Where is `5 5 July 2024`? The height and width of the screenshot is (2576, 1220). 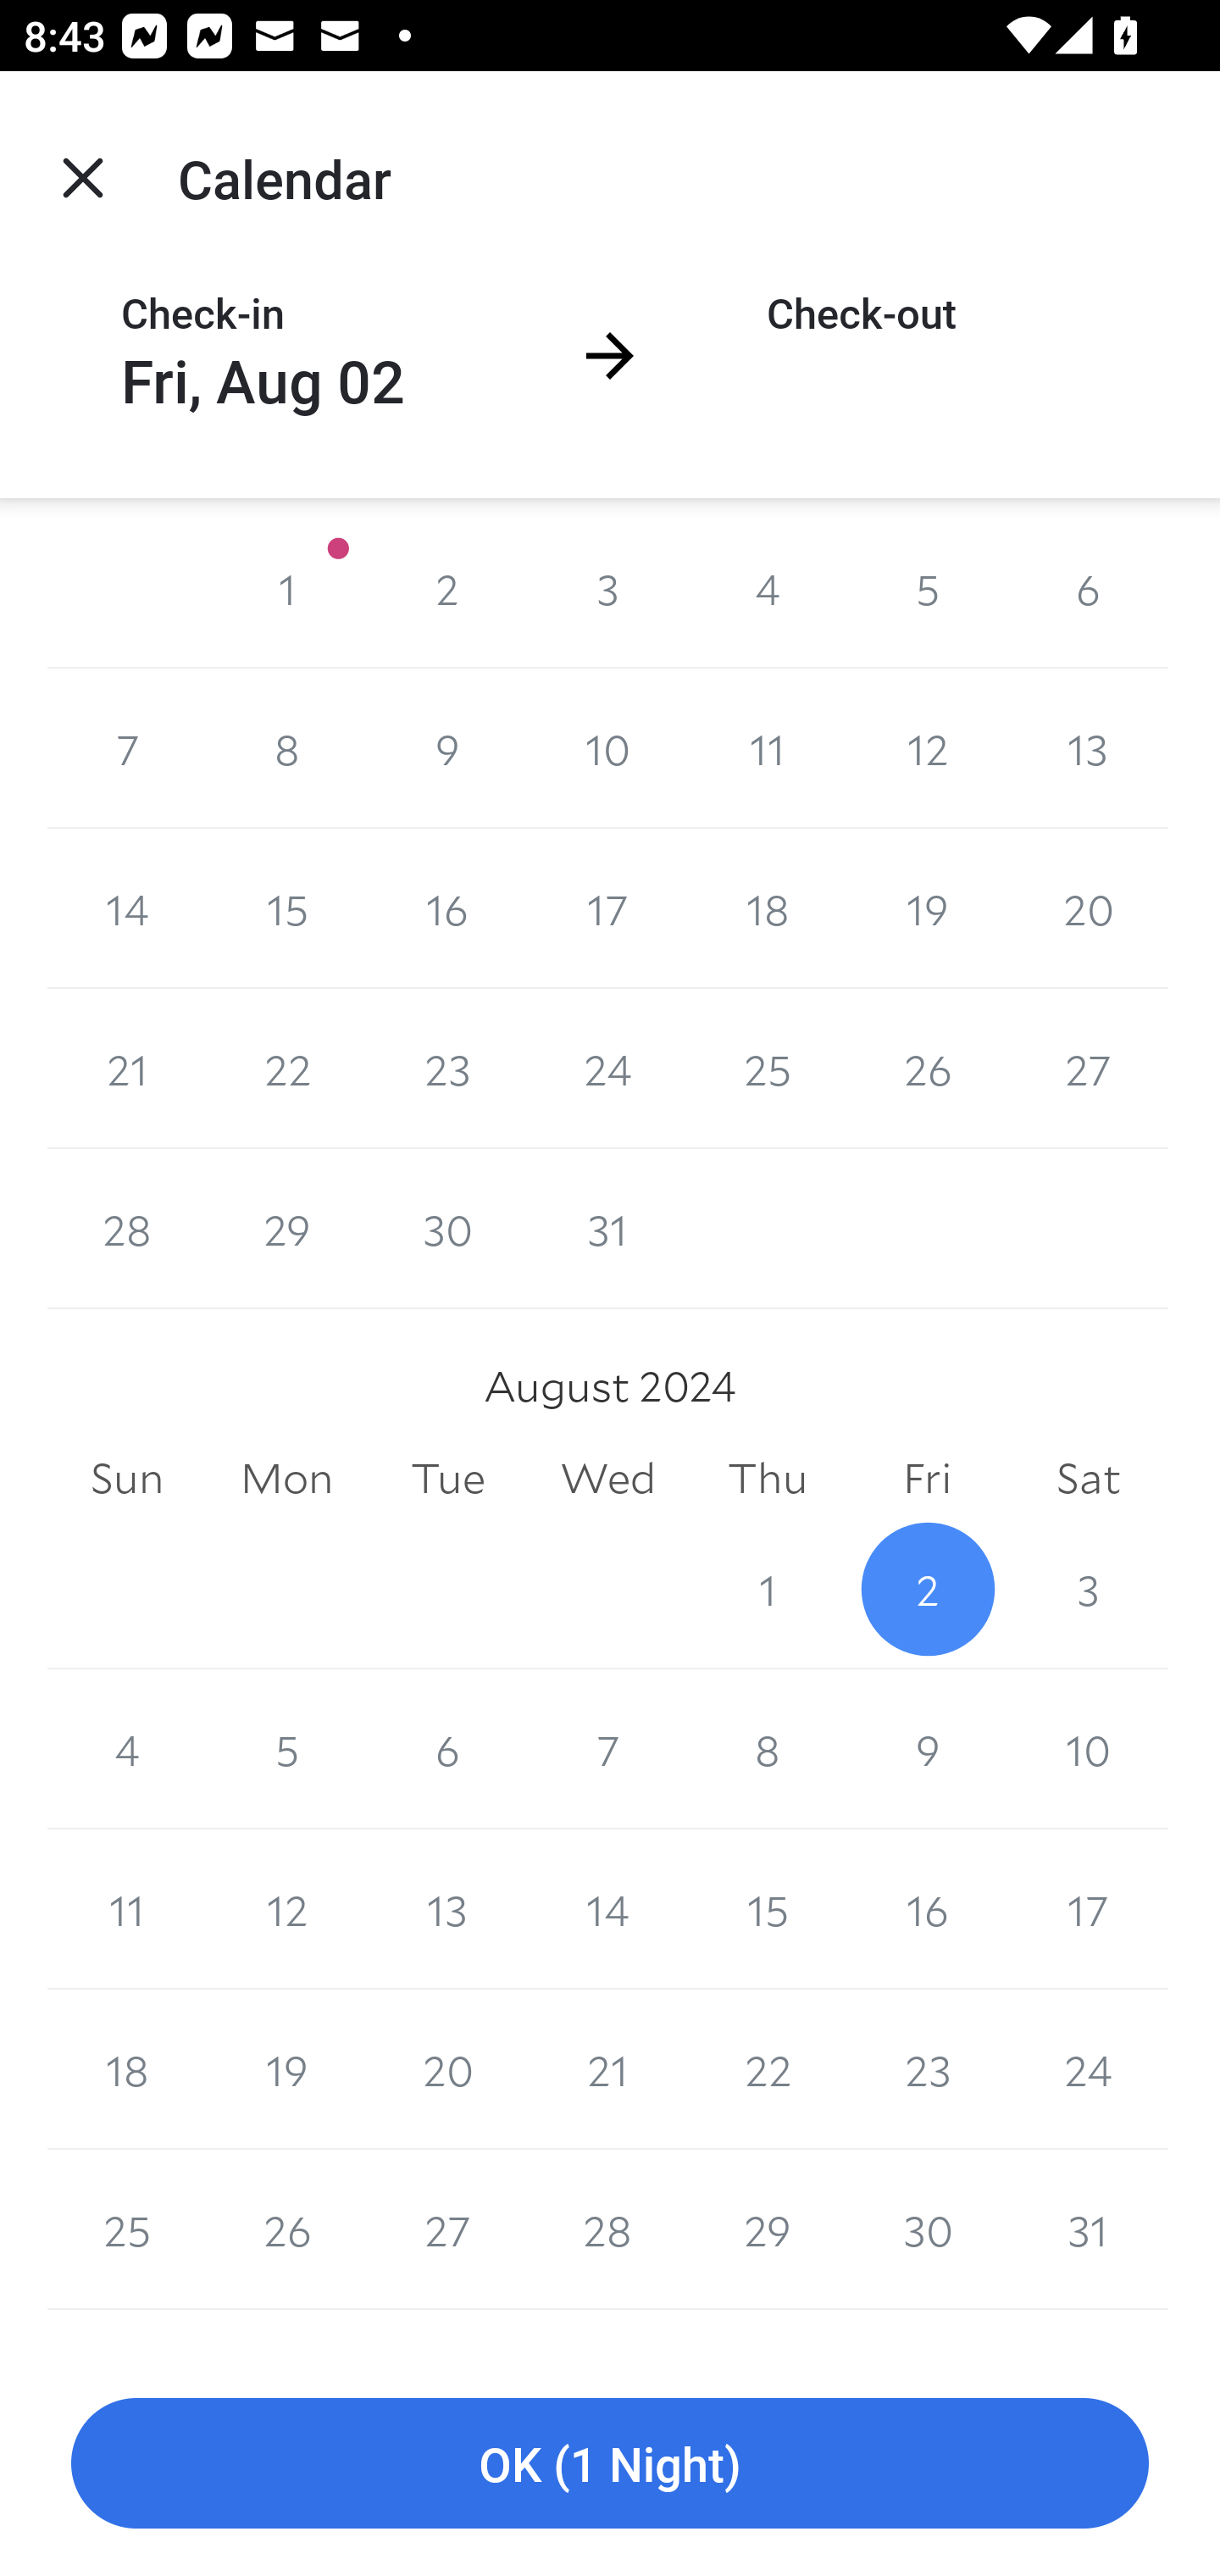
5 5 July 2024 is located at coordinates (927, 588).